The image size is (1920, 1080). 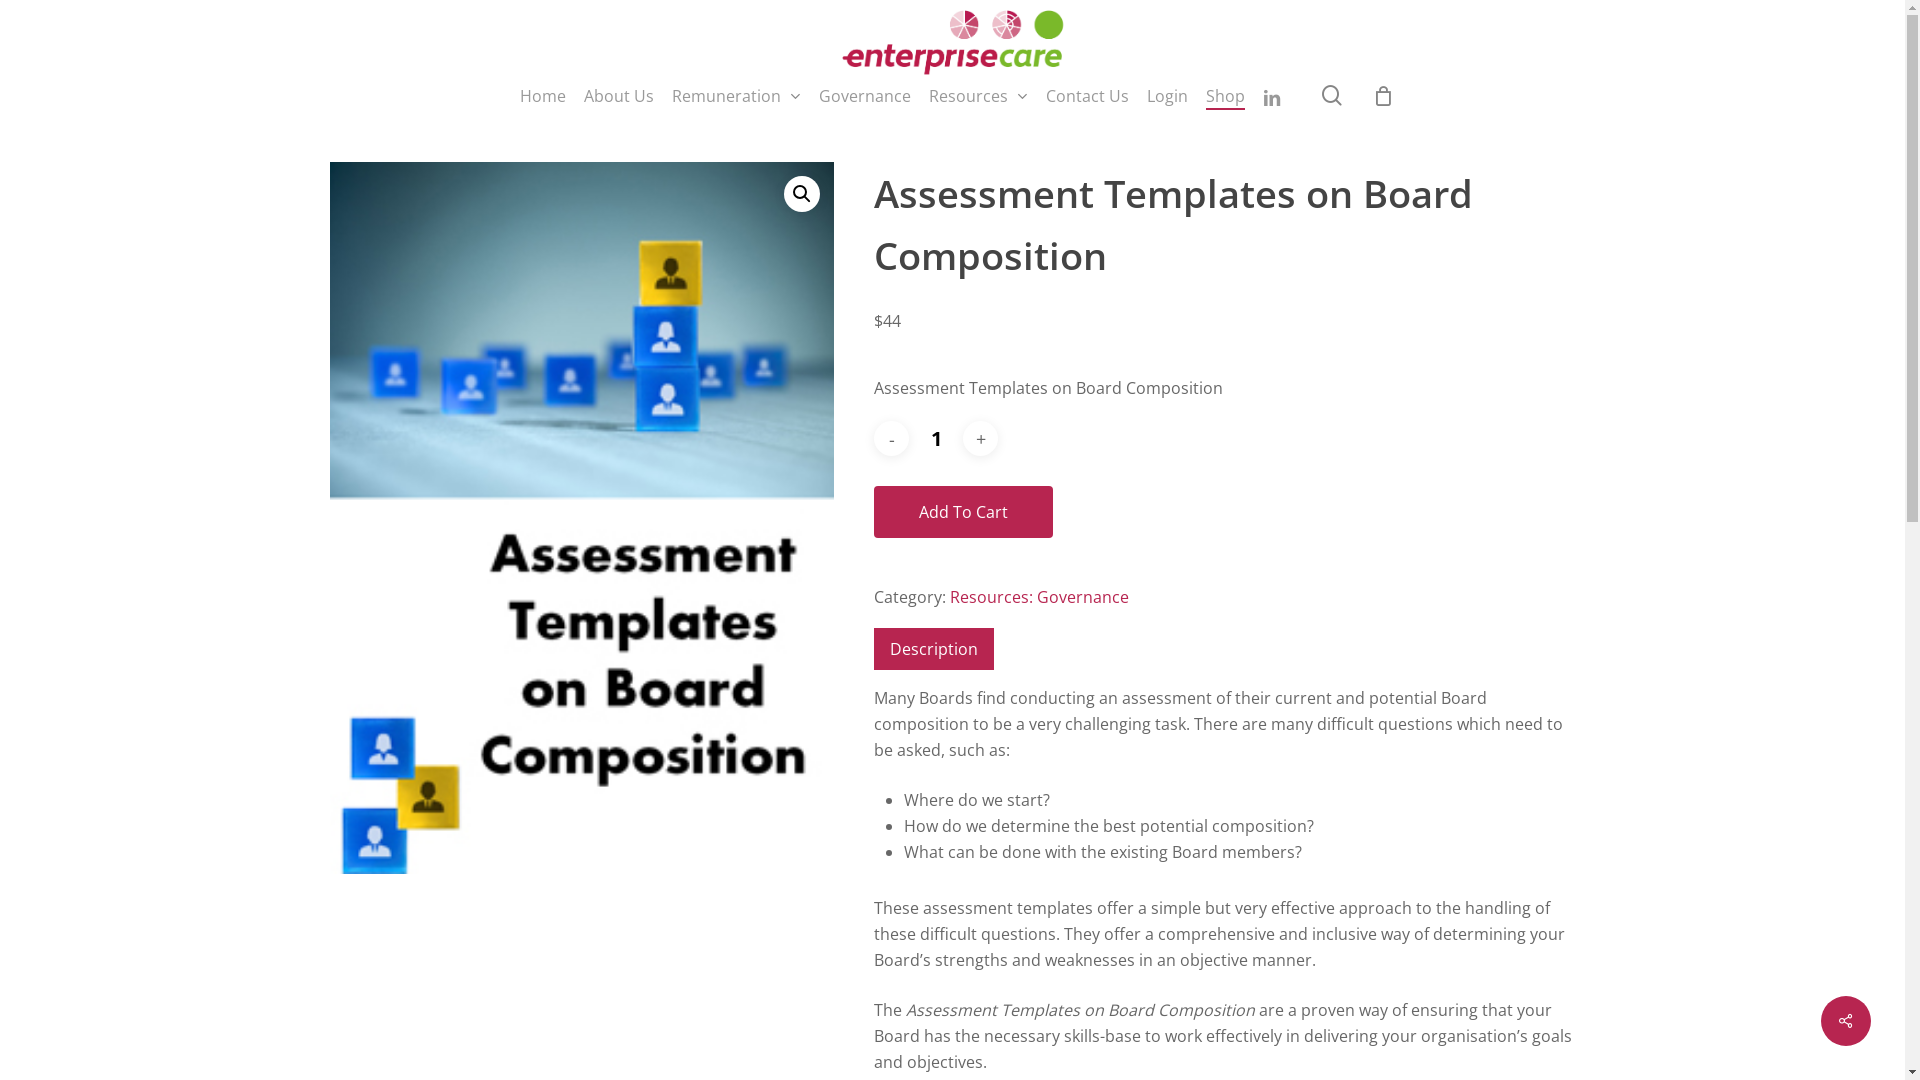 I want to click on Contact Us, so click(x=1088, y=96).